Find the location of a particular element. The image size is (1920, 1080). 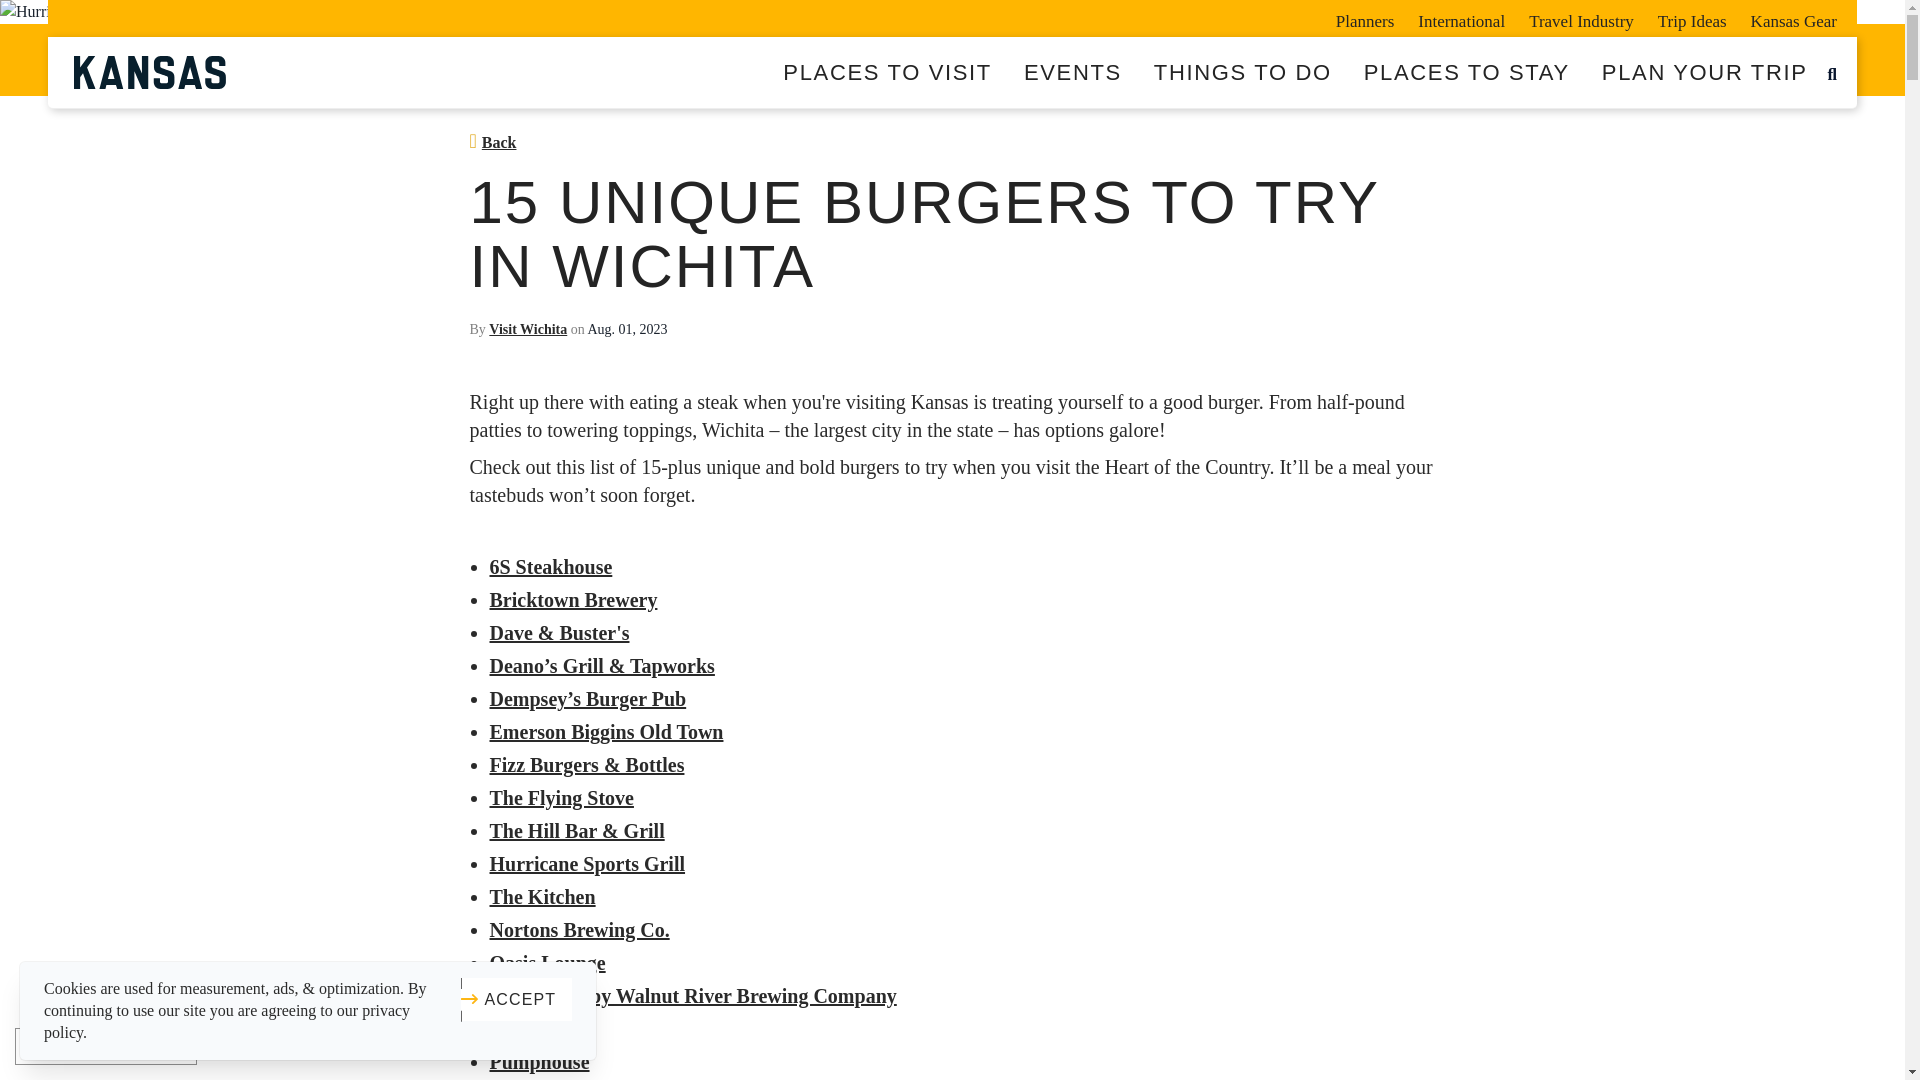

International is located at coordinates (1460, 18).